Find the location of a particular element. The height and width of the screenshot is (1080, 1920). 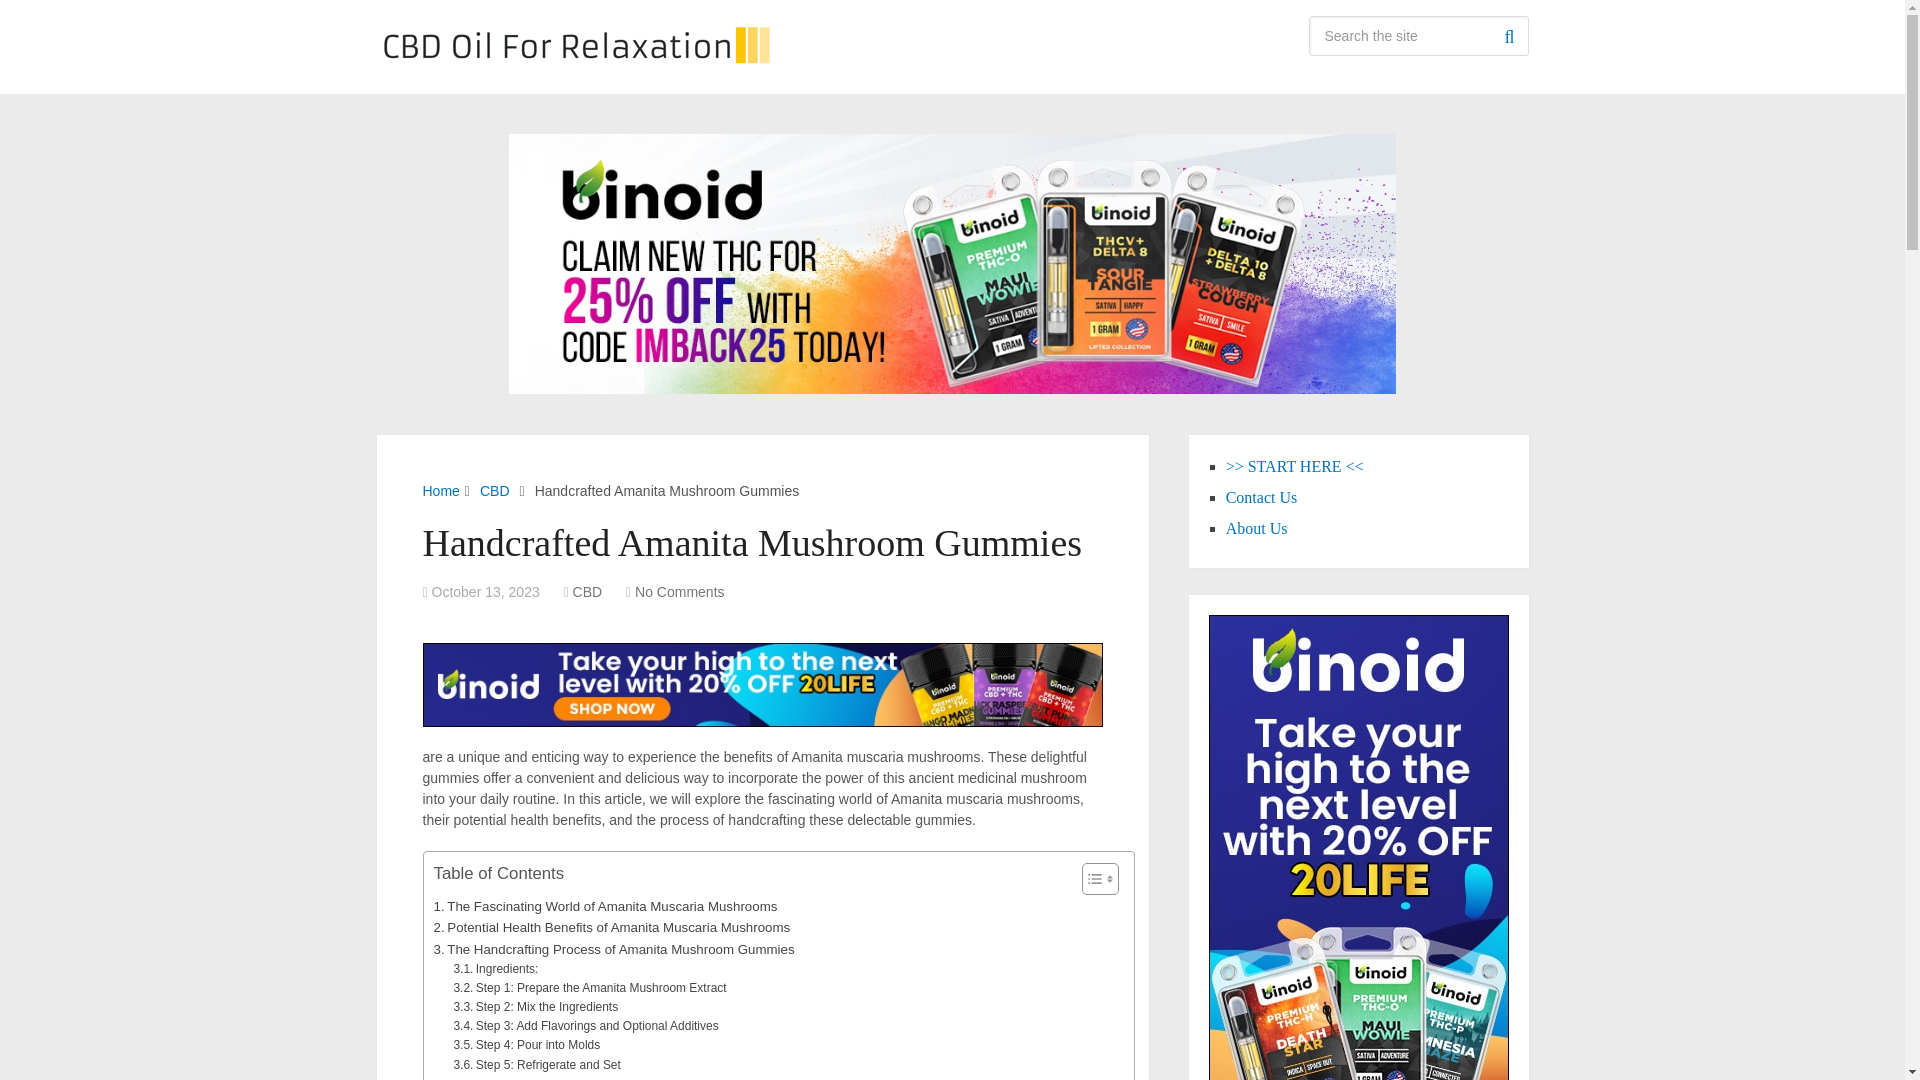

Ingredients: is located at coordinates (495, 969).